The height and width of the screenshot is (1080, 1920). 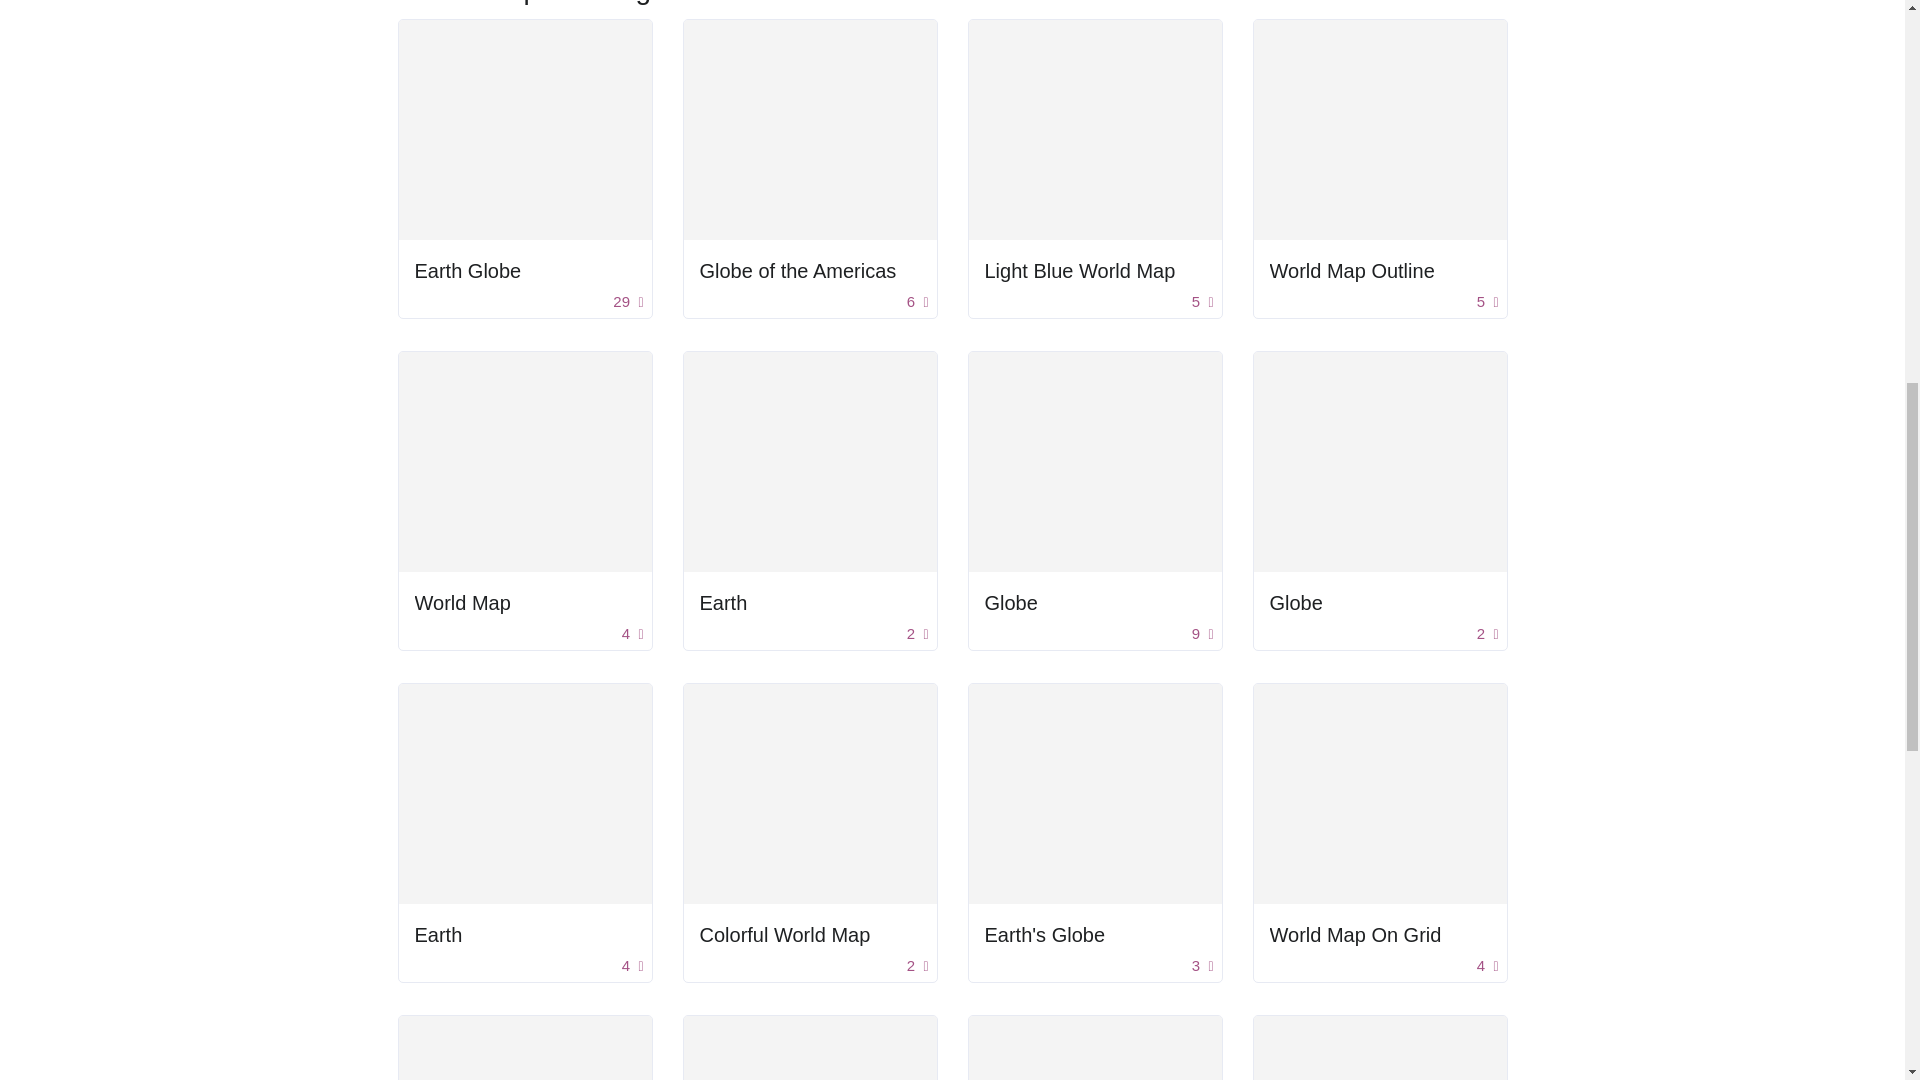 What do you see at coordinates (810, 602) in the screenshot?
I see `Earth` at bounding box center [810, 602].